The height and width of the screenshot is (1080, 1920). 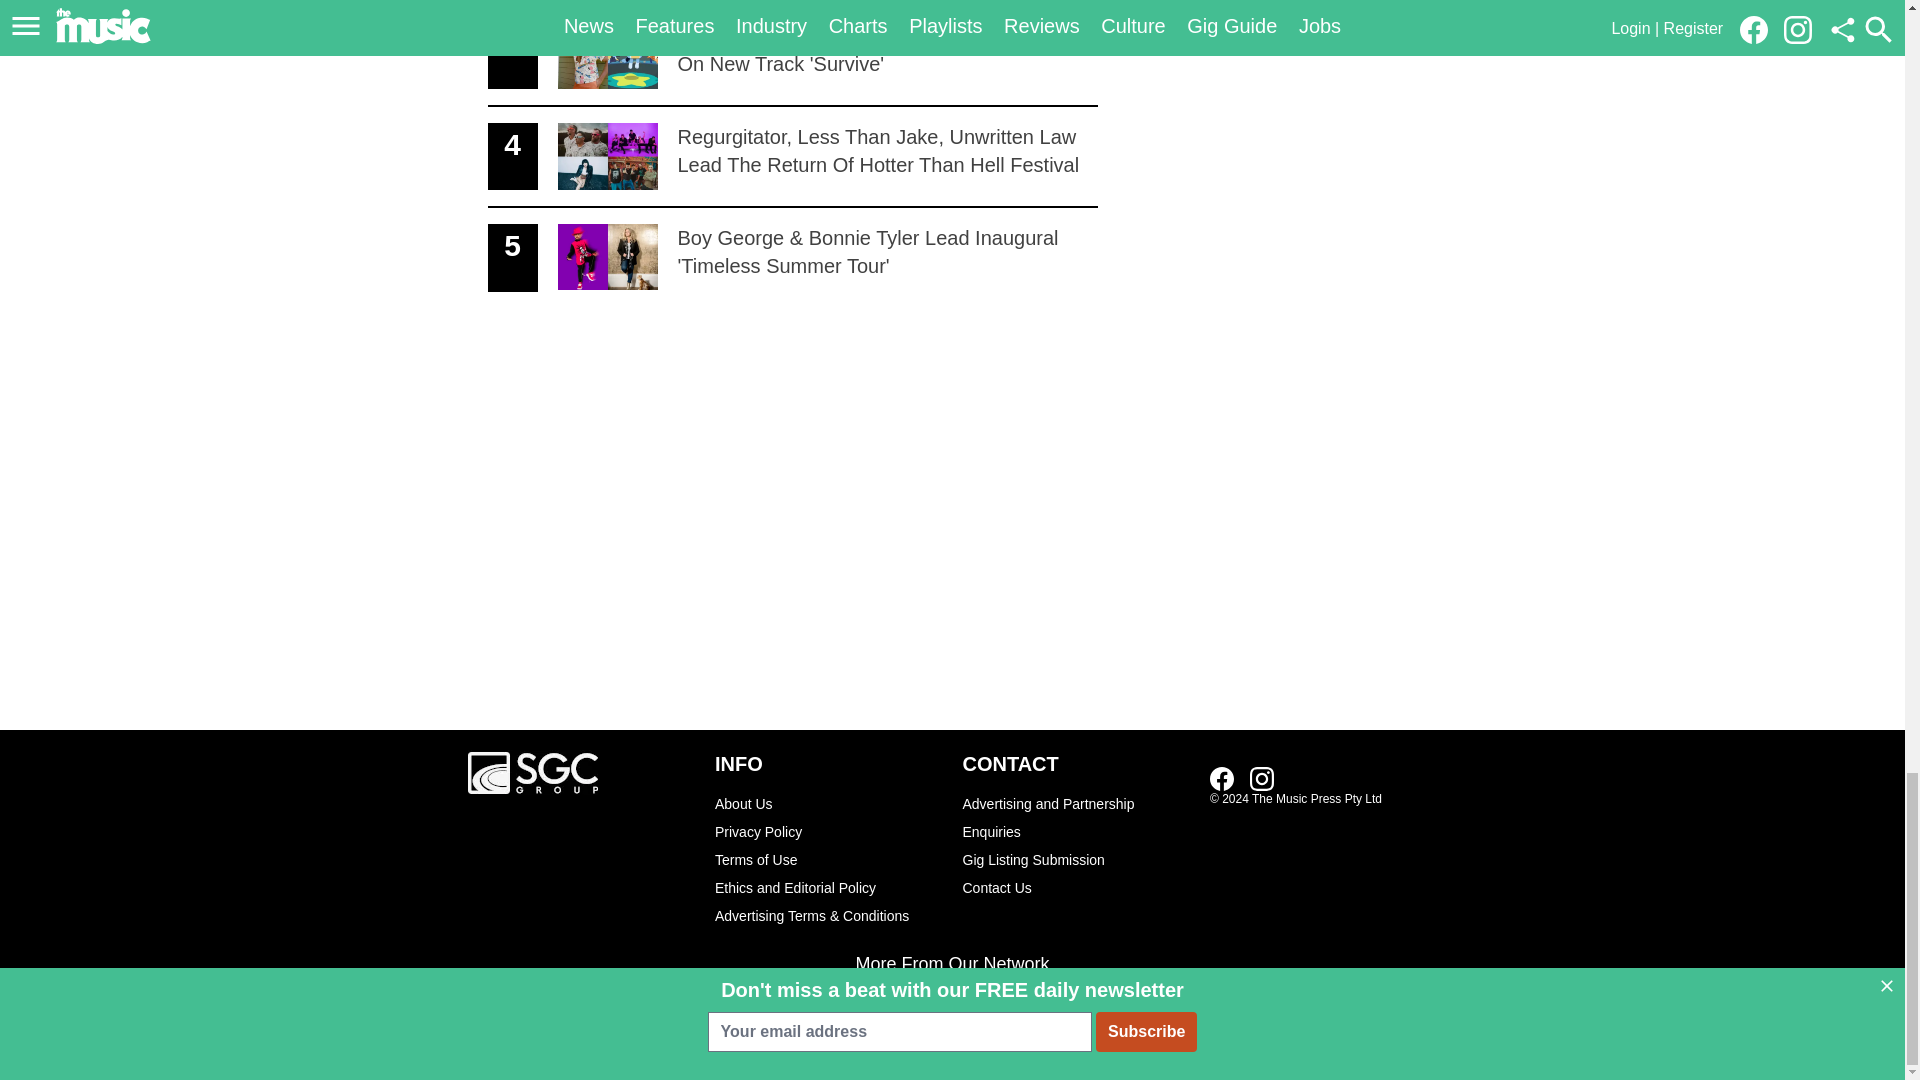 What do you see at coordinates (1222, 778) in the screenshot?
I see `About Us` at bounding box center [1222, 778].